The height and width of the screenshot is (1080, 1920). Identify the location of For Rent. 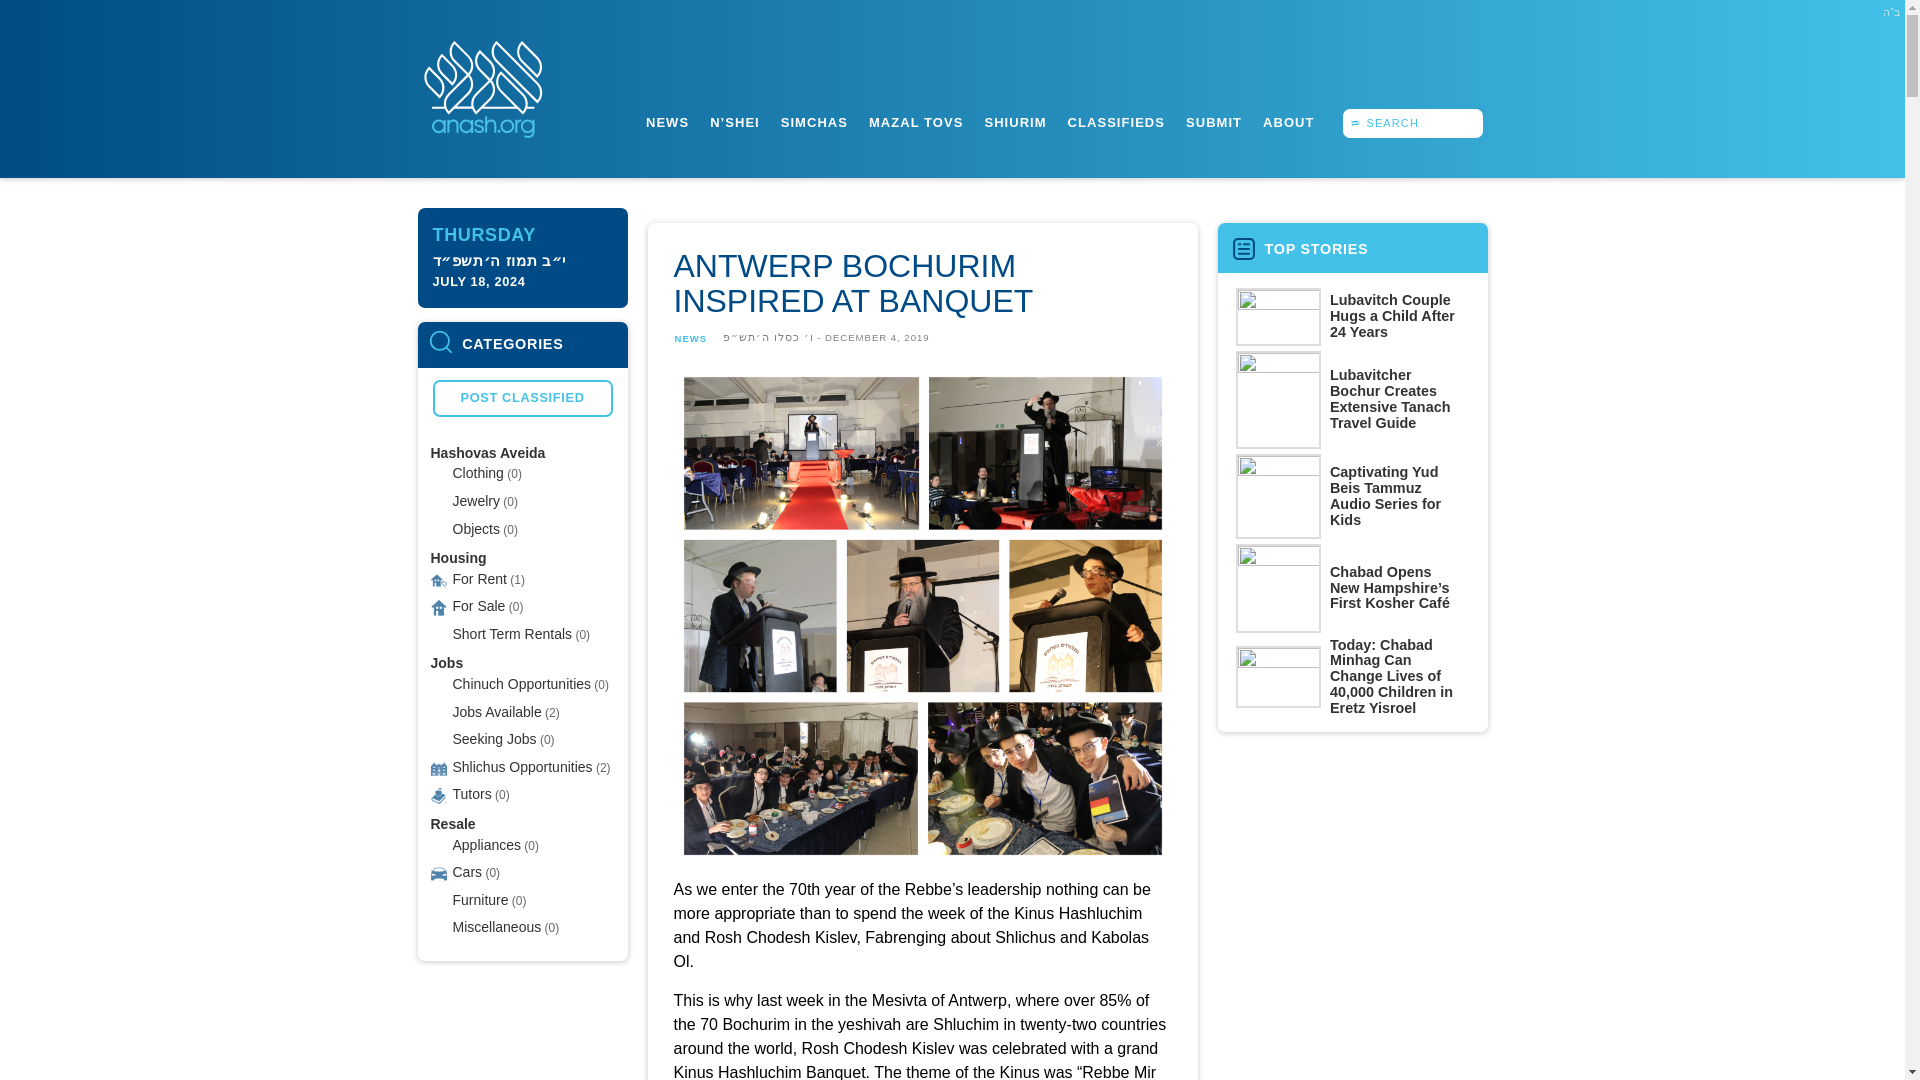
(478, 578).